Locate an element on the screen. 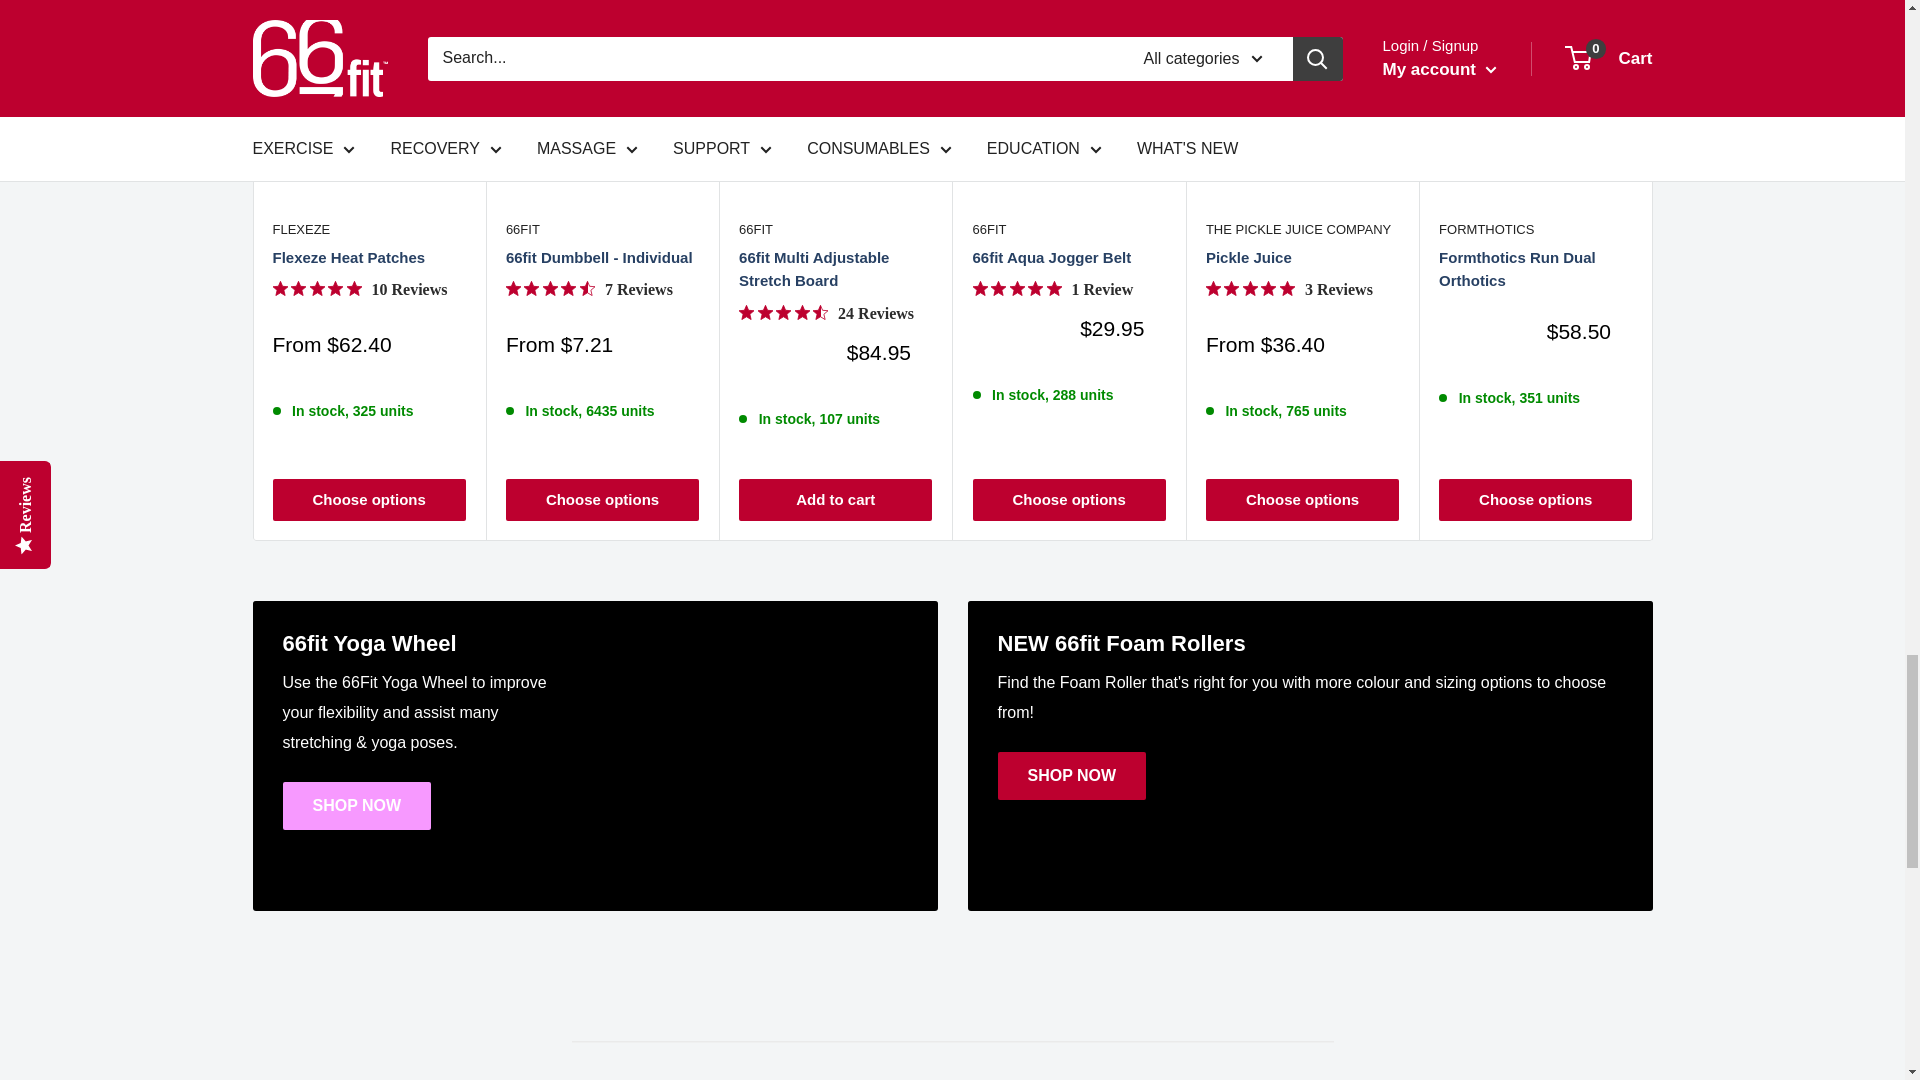  10 Reviews is located at coordinates (360, 290).